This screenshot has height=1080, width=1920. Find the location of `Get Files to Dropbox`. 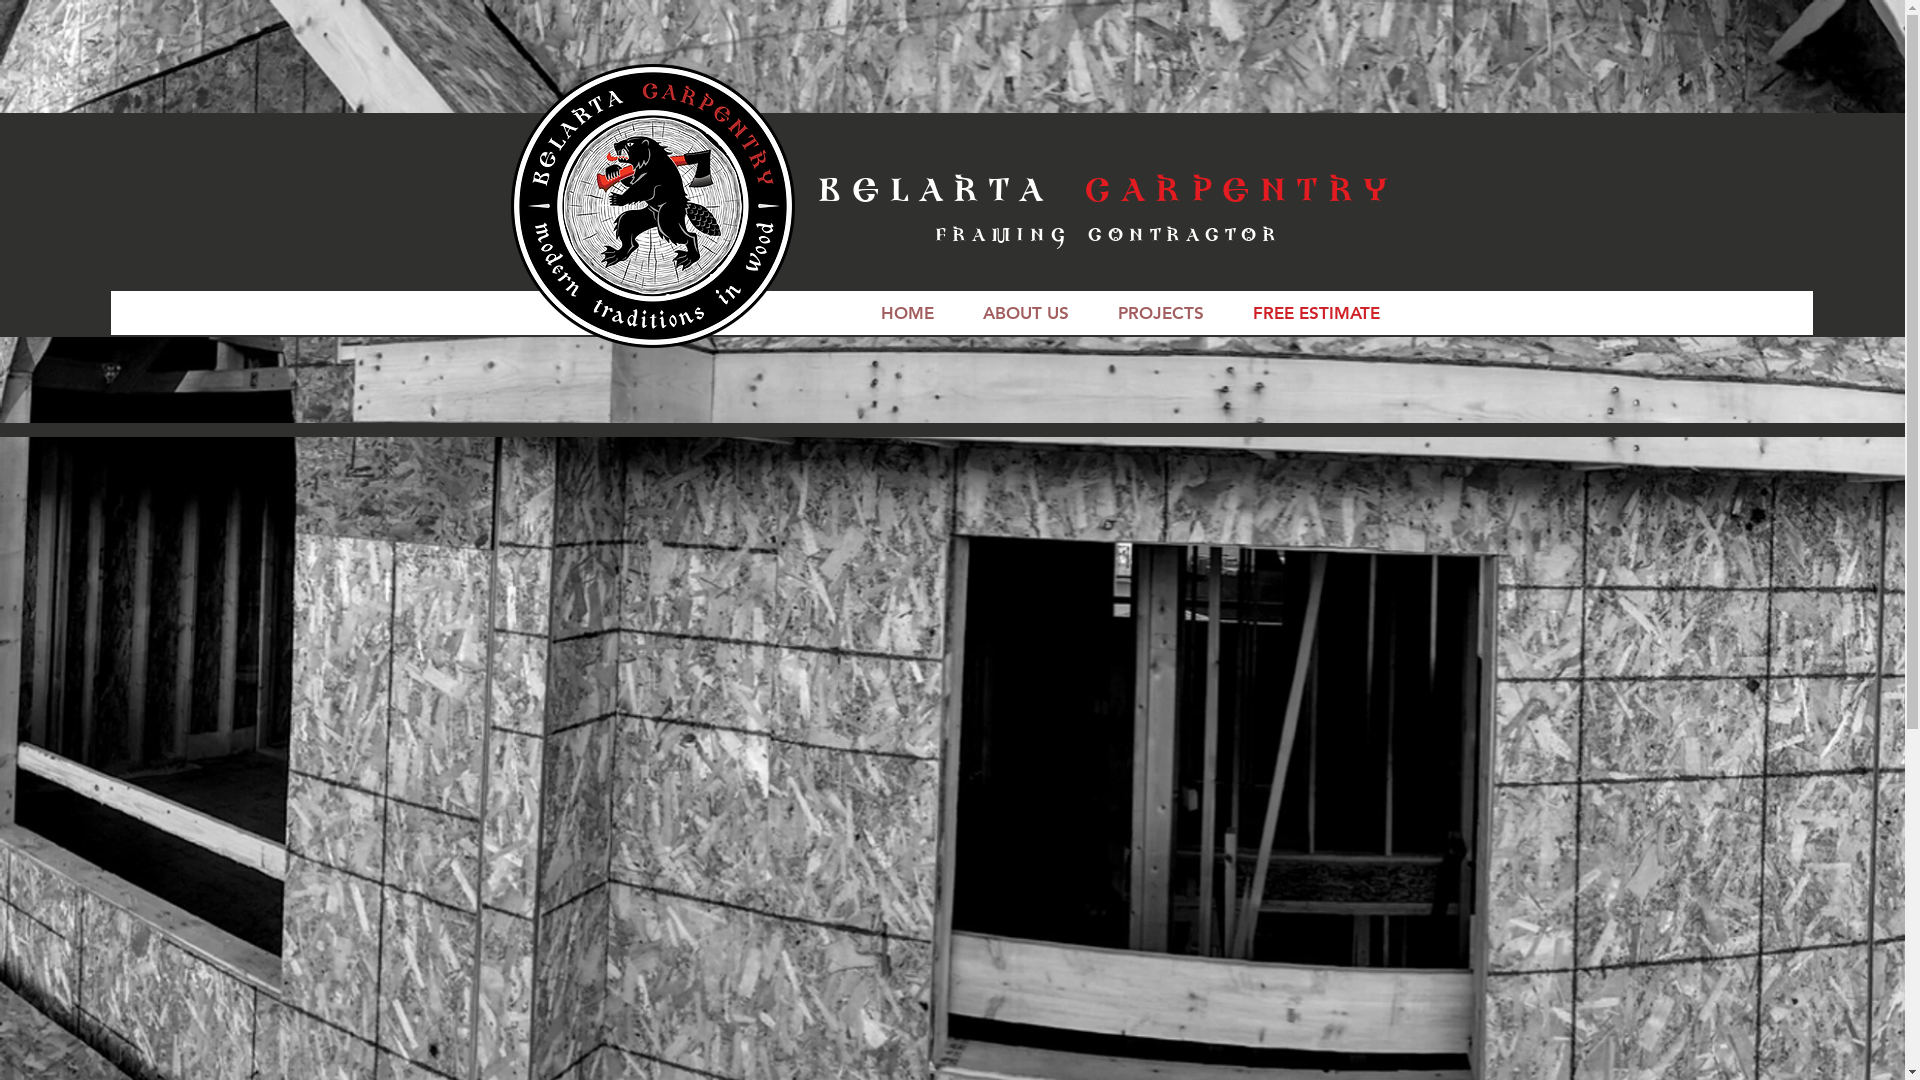

Get Files to Dropbox is located at coordinates (950, 819).